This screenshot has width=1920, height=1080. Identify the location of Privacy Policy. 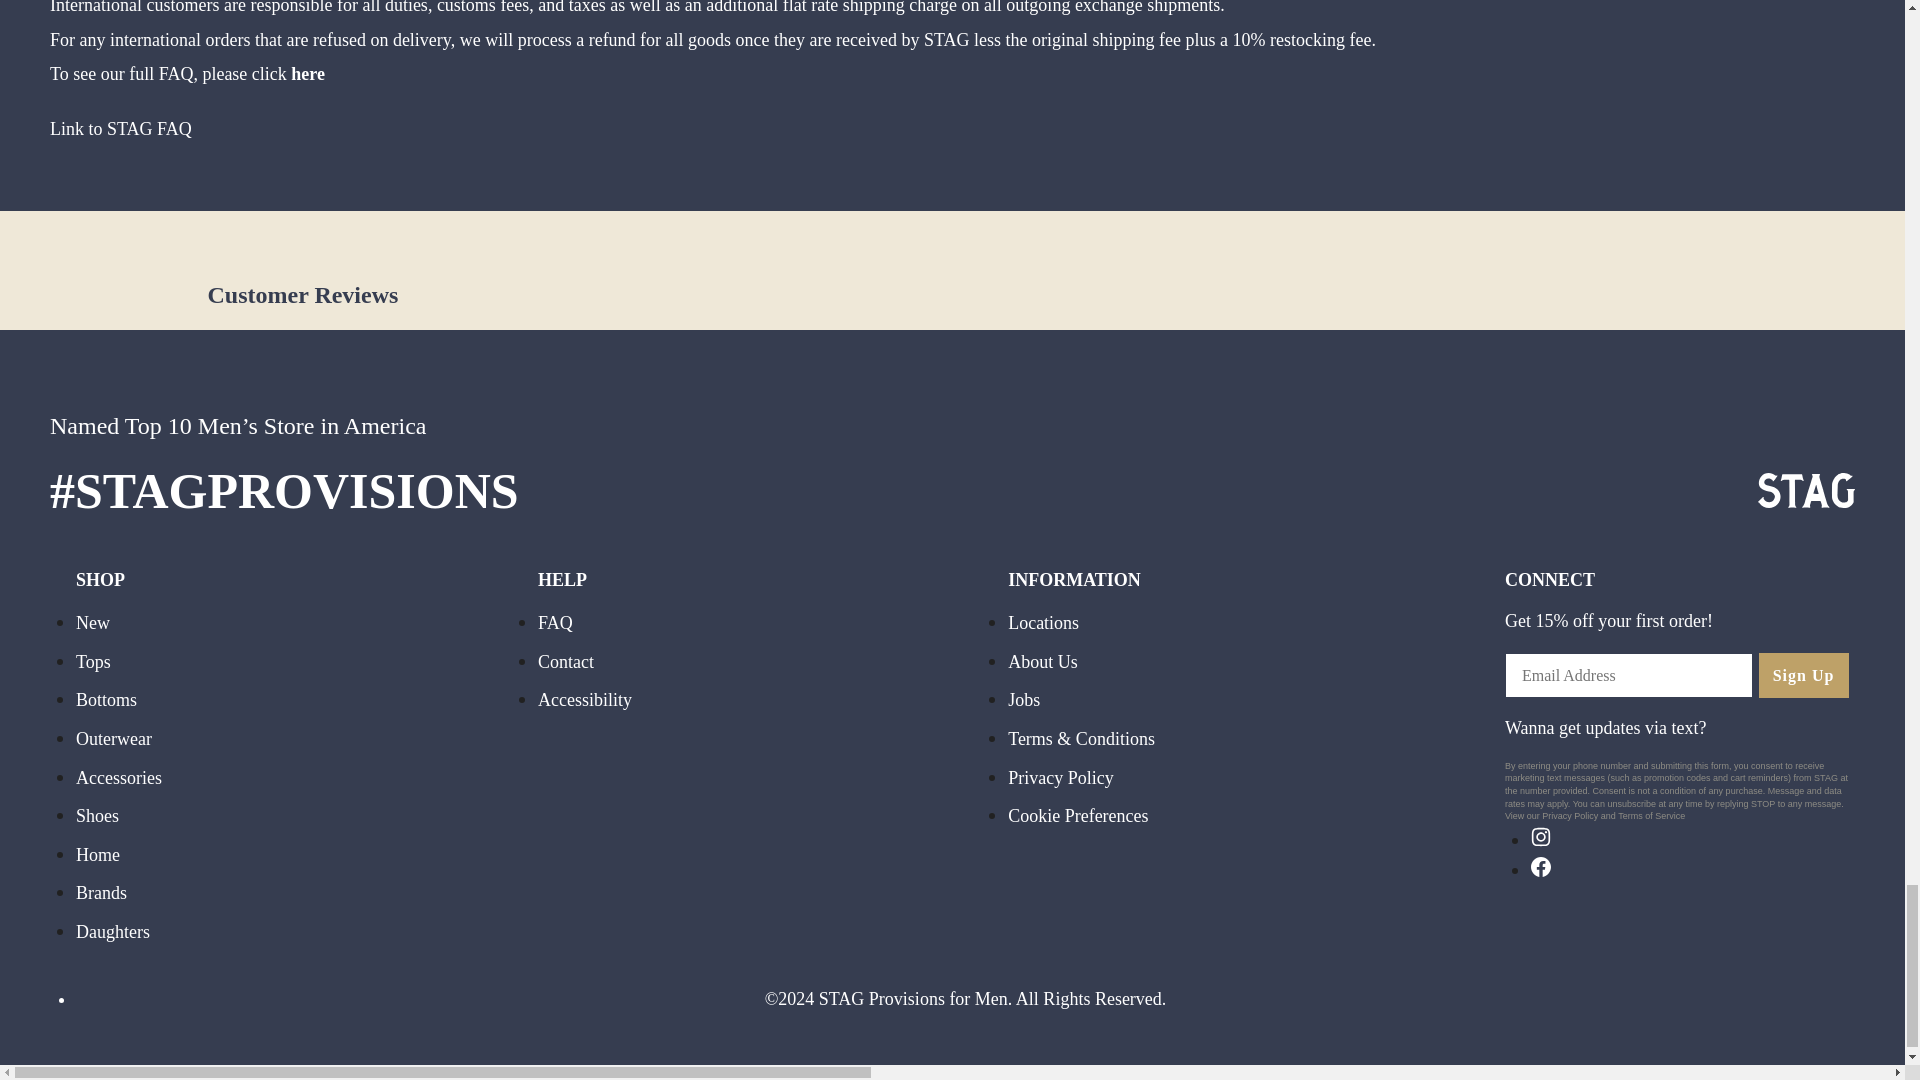
(1569, 818).